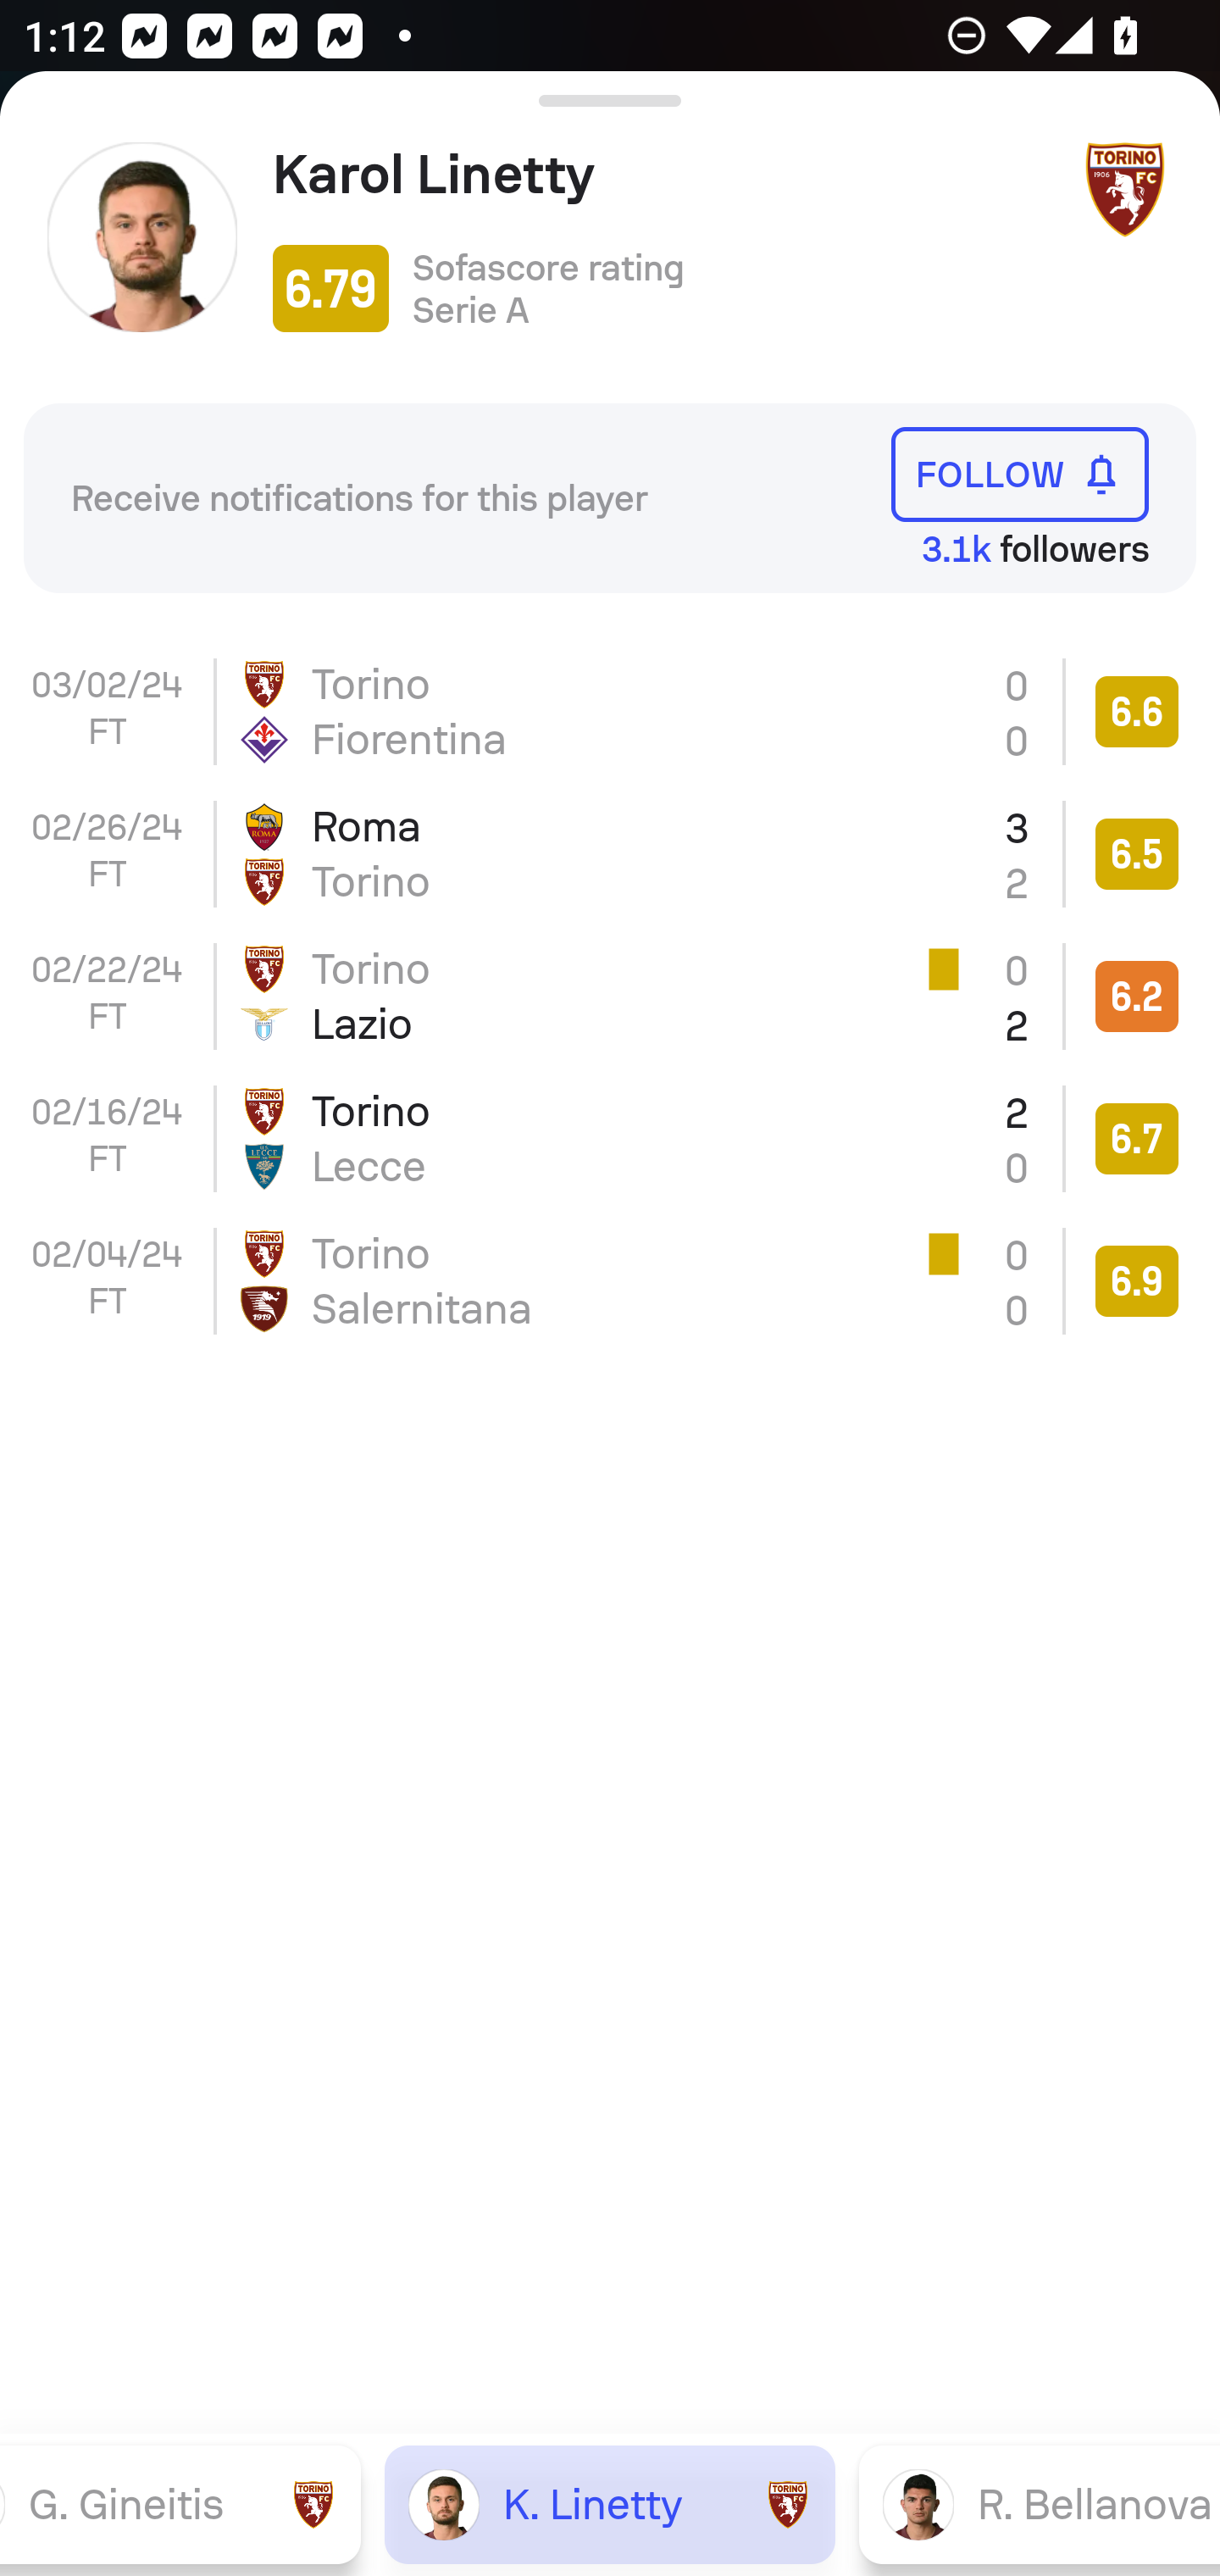 This screenshot has width=1220, height=2576. I want to click on 02/26/24 FT Roma 3 Torino 2 6.5, so click(610, 854).